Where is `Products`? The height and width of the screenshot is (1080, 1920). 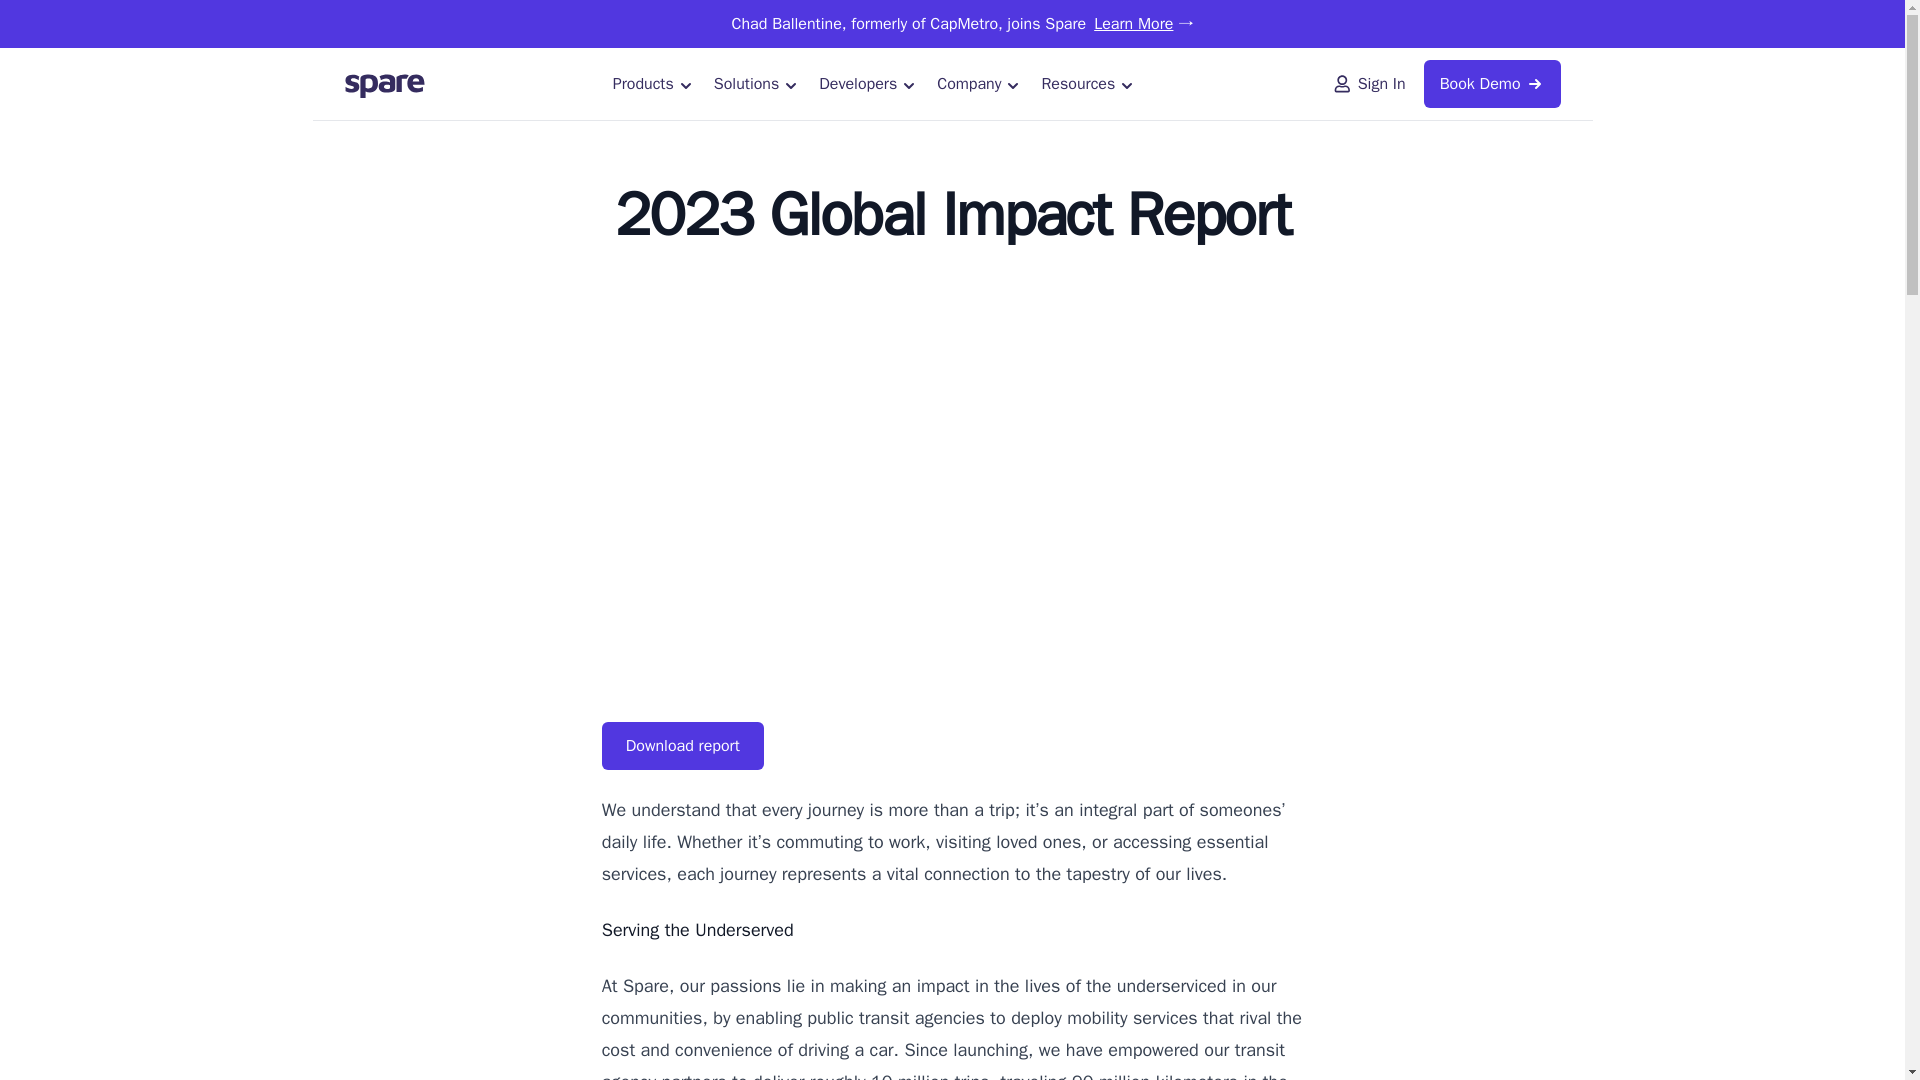 Products is located at coordinates (653, 84).